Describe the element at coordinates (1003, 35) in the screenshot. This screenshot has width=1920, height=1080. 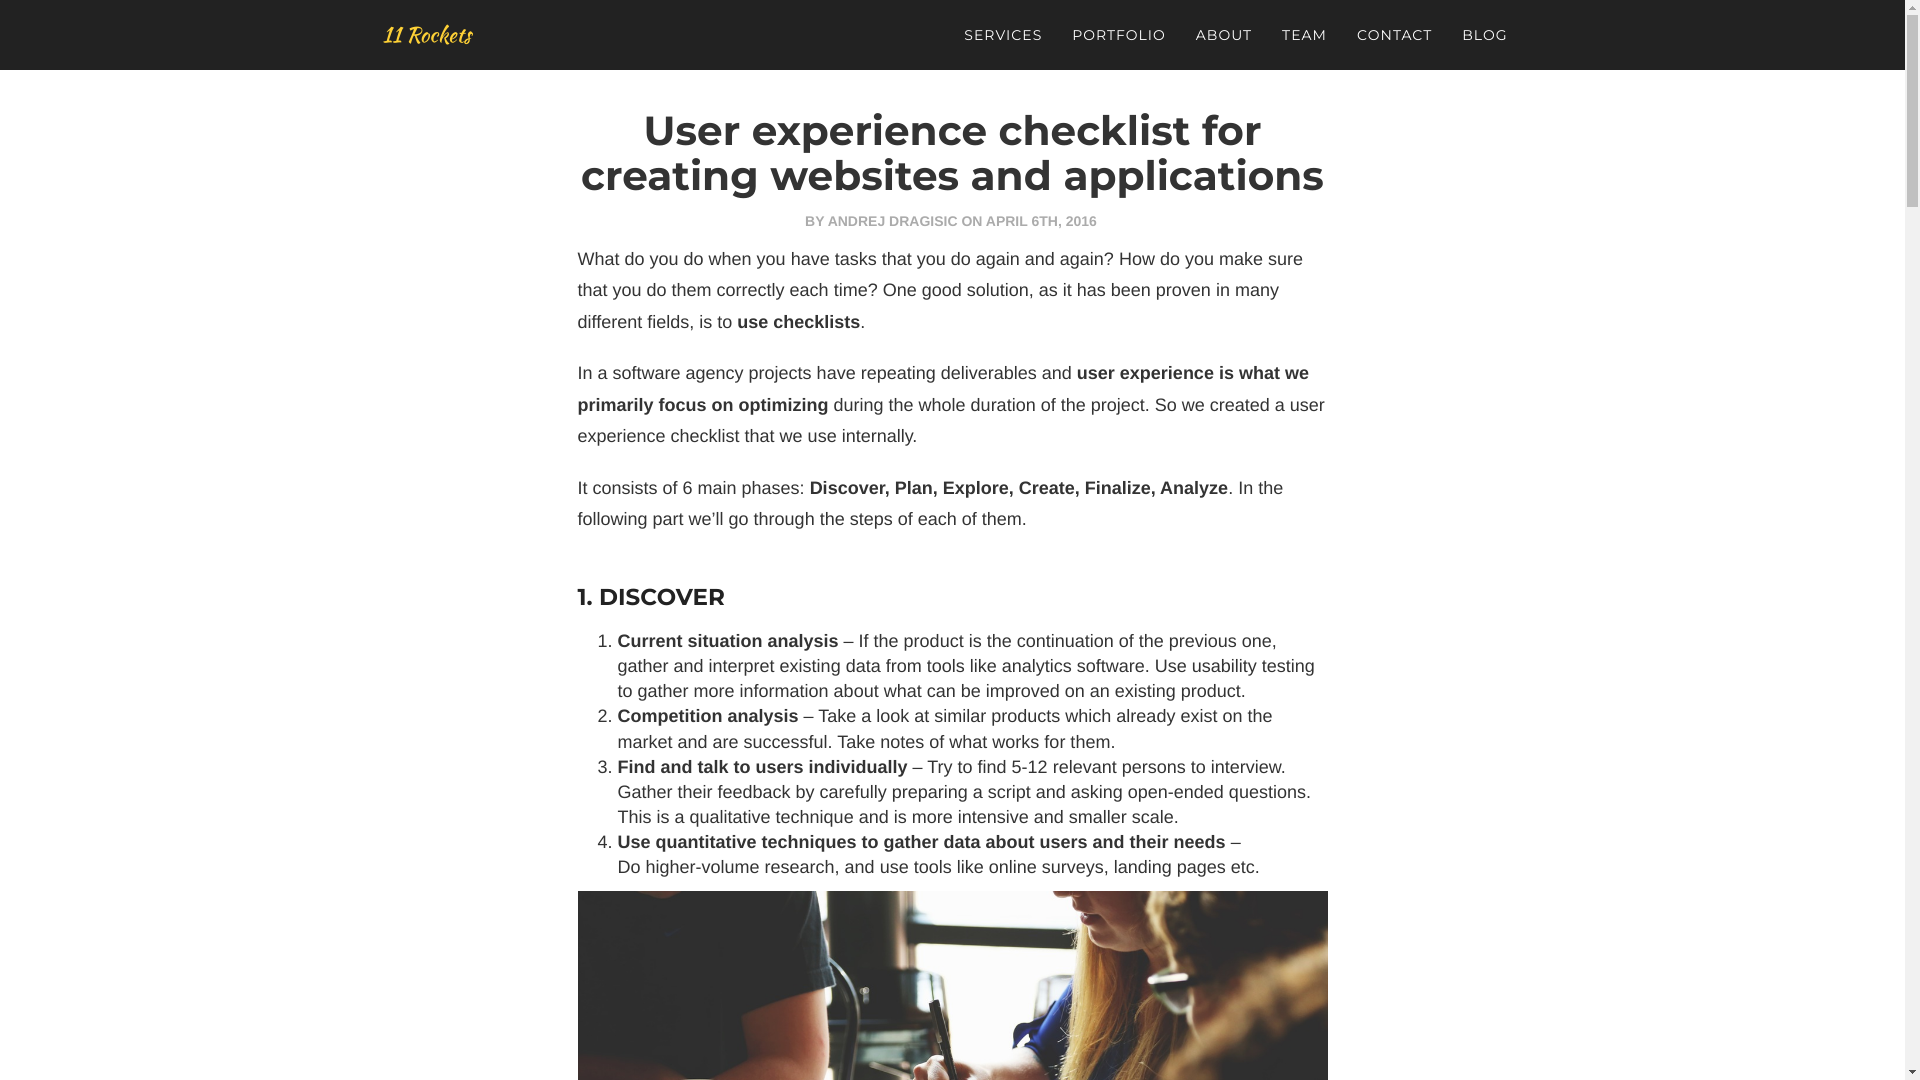
I see `SERVICES` at that location.